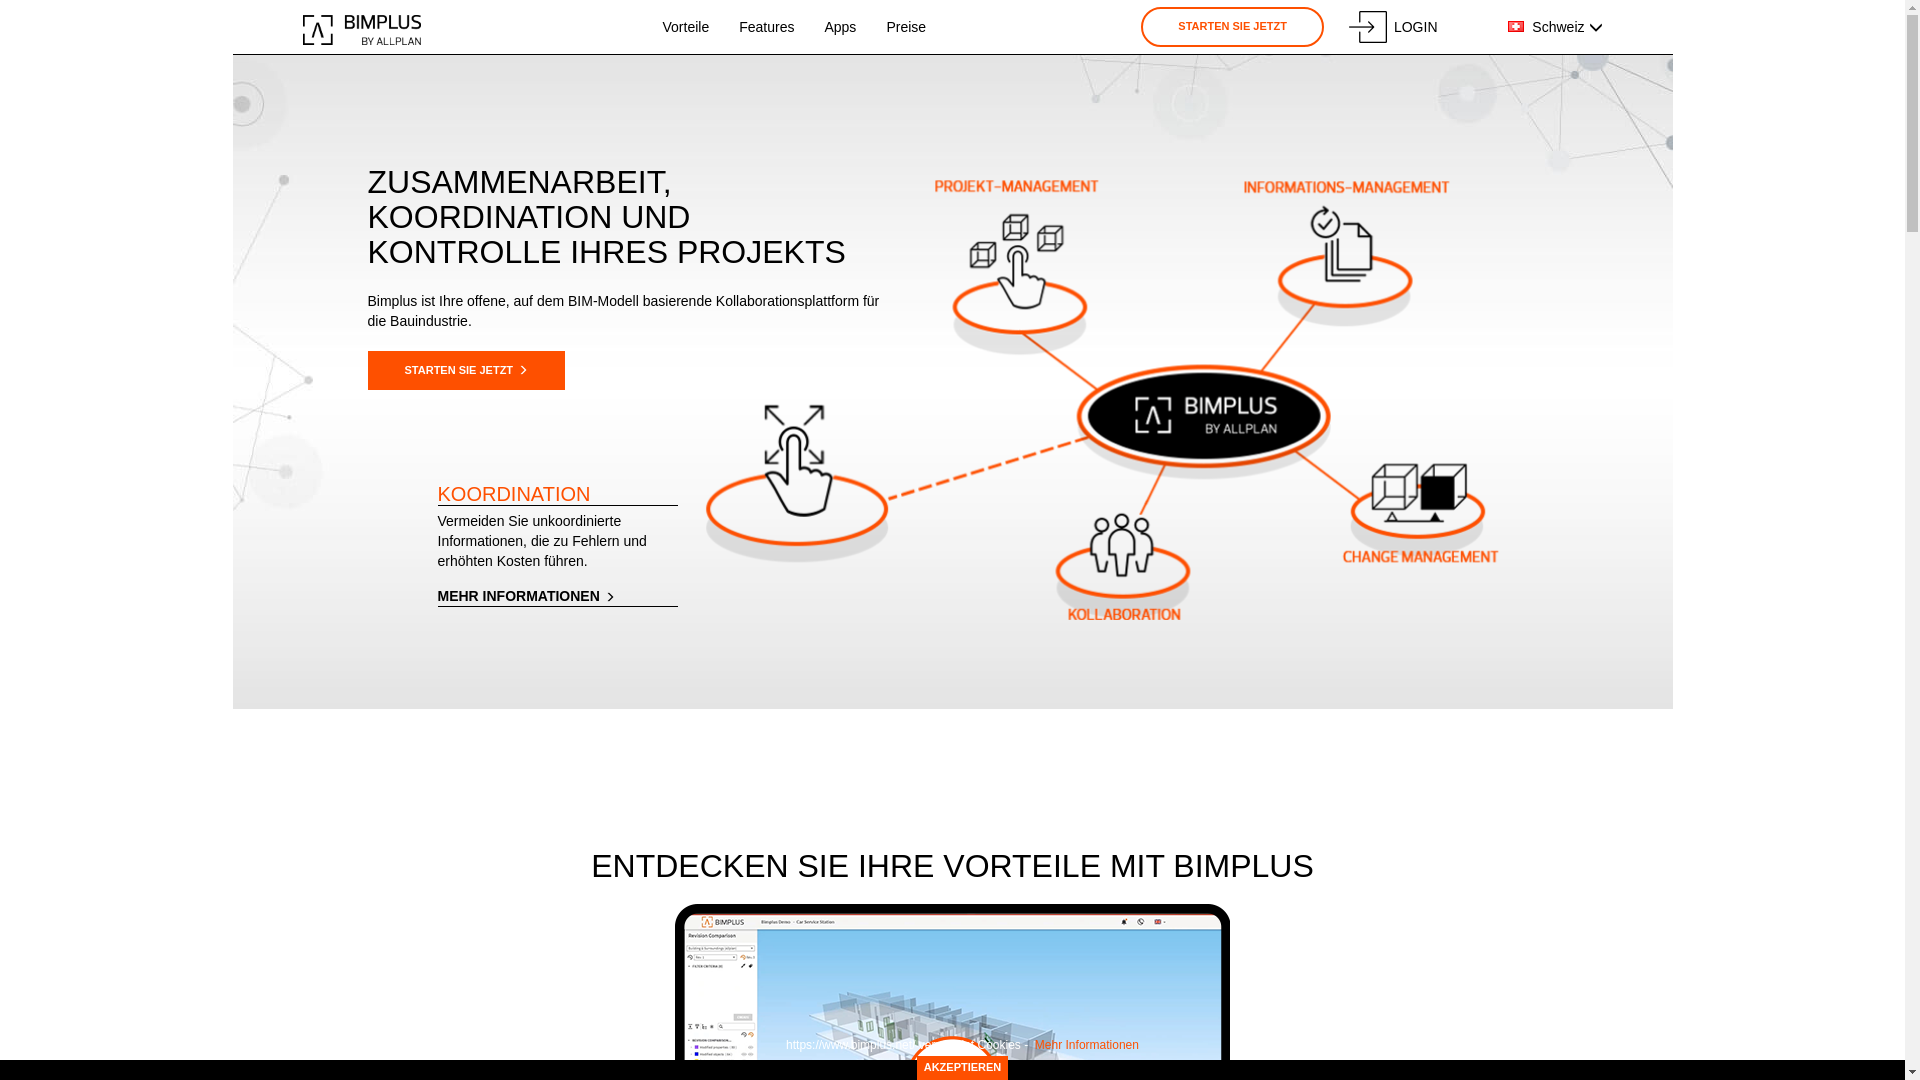 The width and height of the screenshot is (1920, 1080). I want to click on STARTEN SIE JETZT, so click(1232, 27).